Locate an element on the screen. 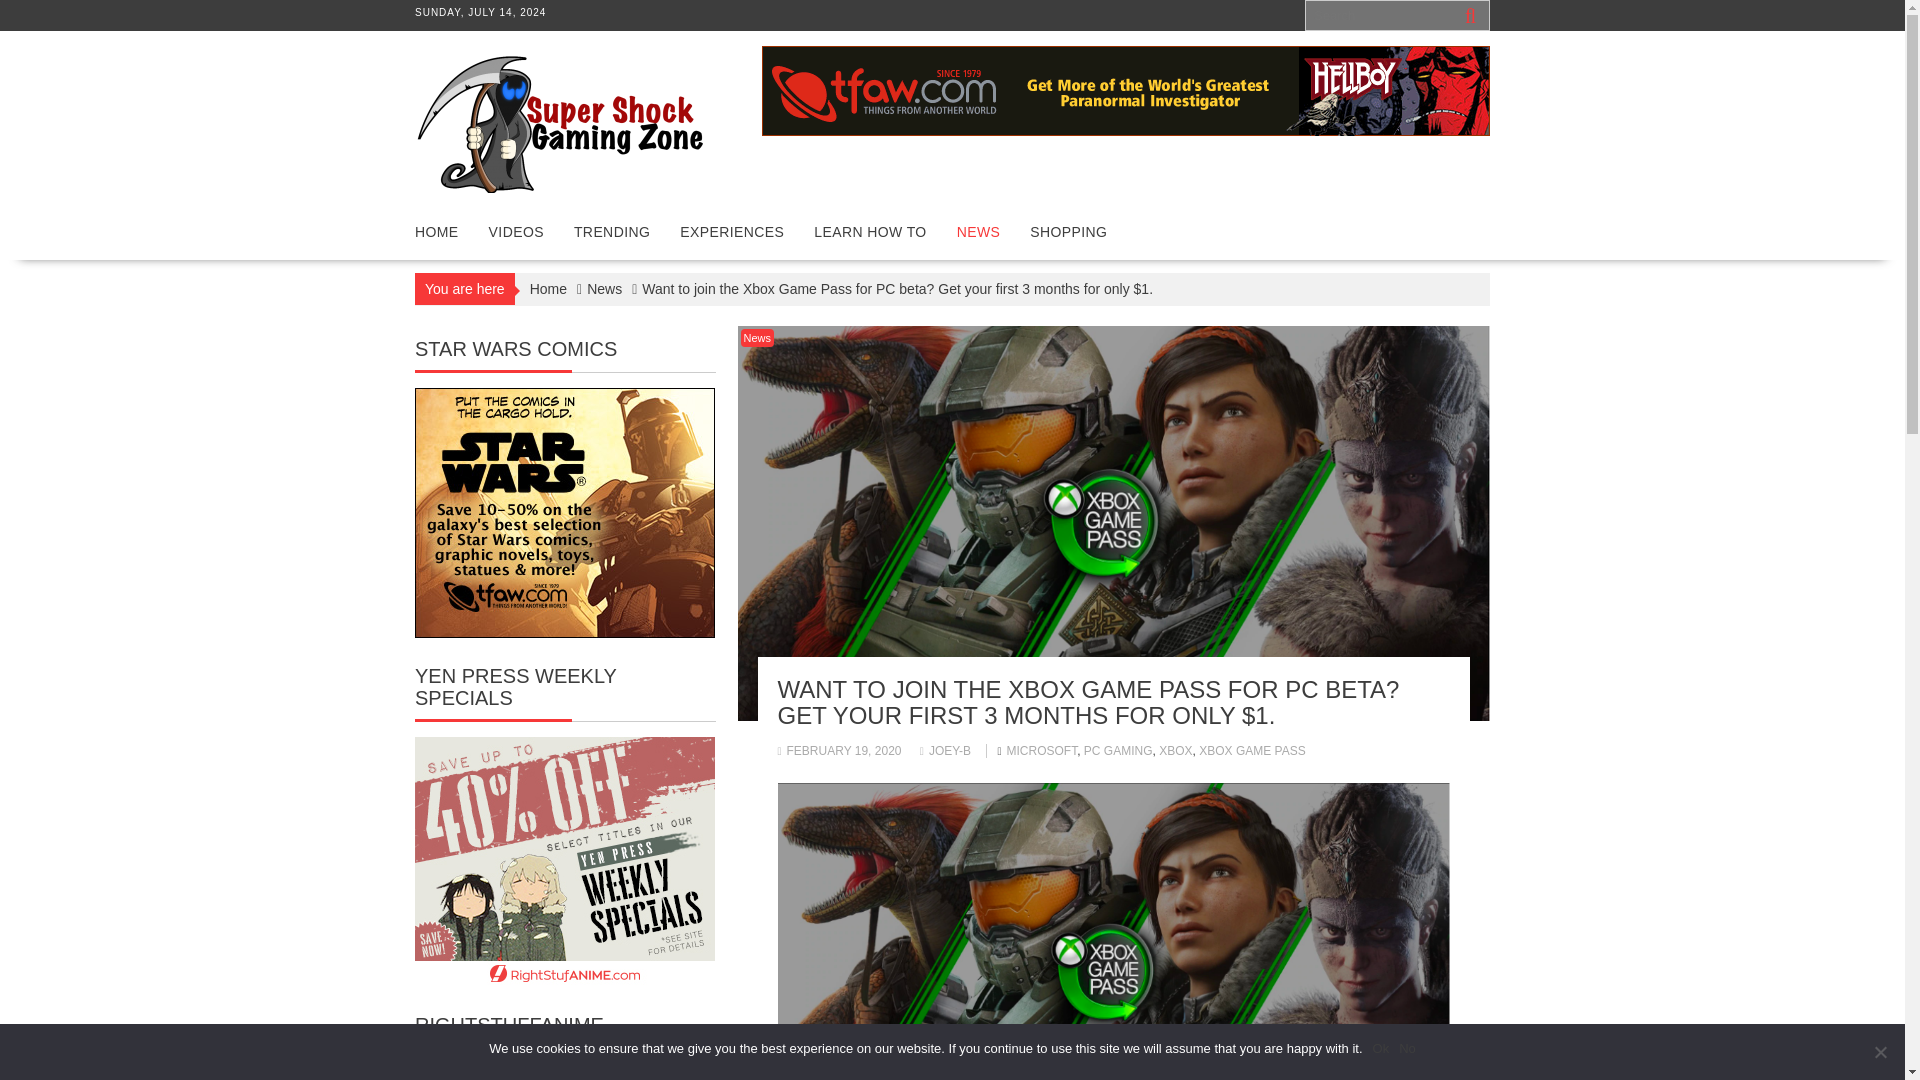  MICROSOFT is located at coordinates (1042, 751).